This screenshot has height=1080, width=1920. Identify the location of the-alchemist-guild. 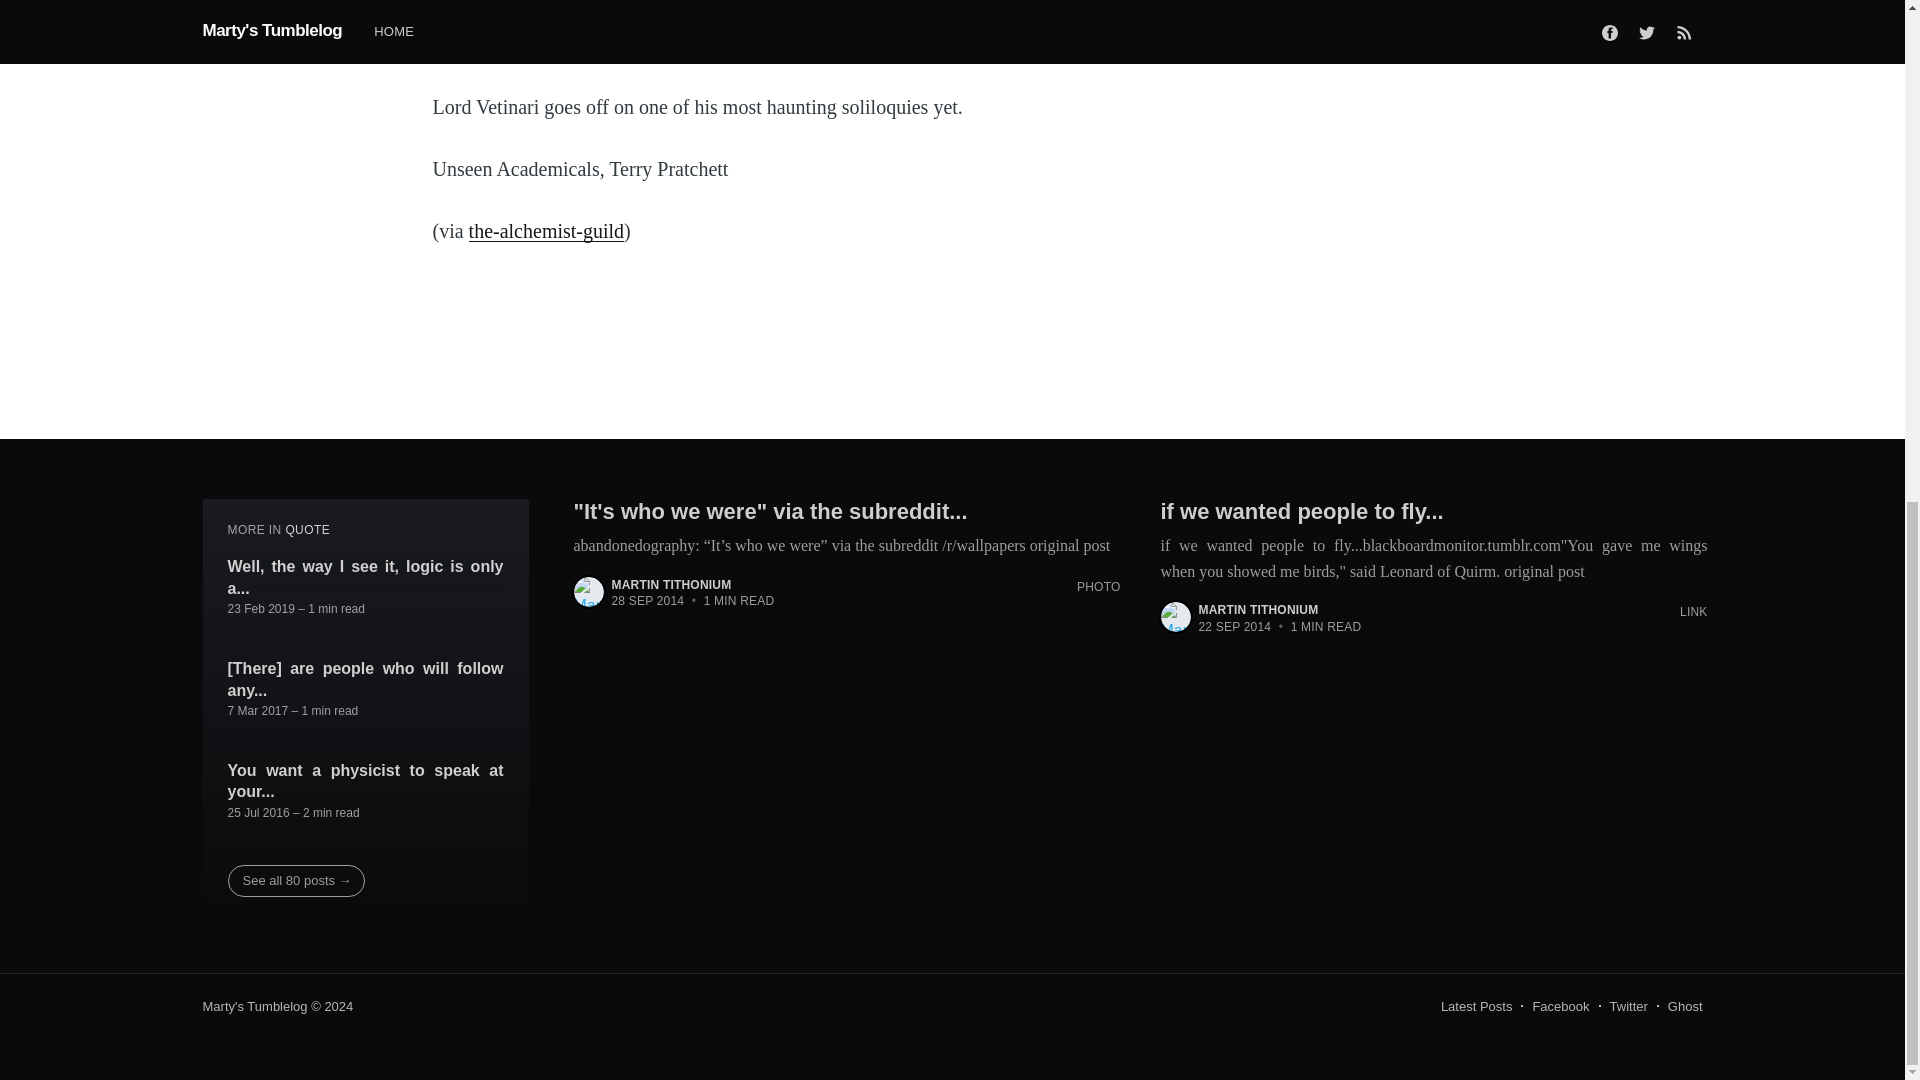
(546, 230).